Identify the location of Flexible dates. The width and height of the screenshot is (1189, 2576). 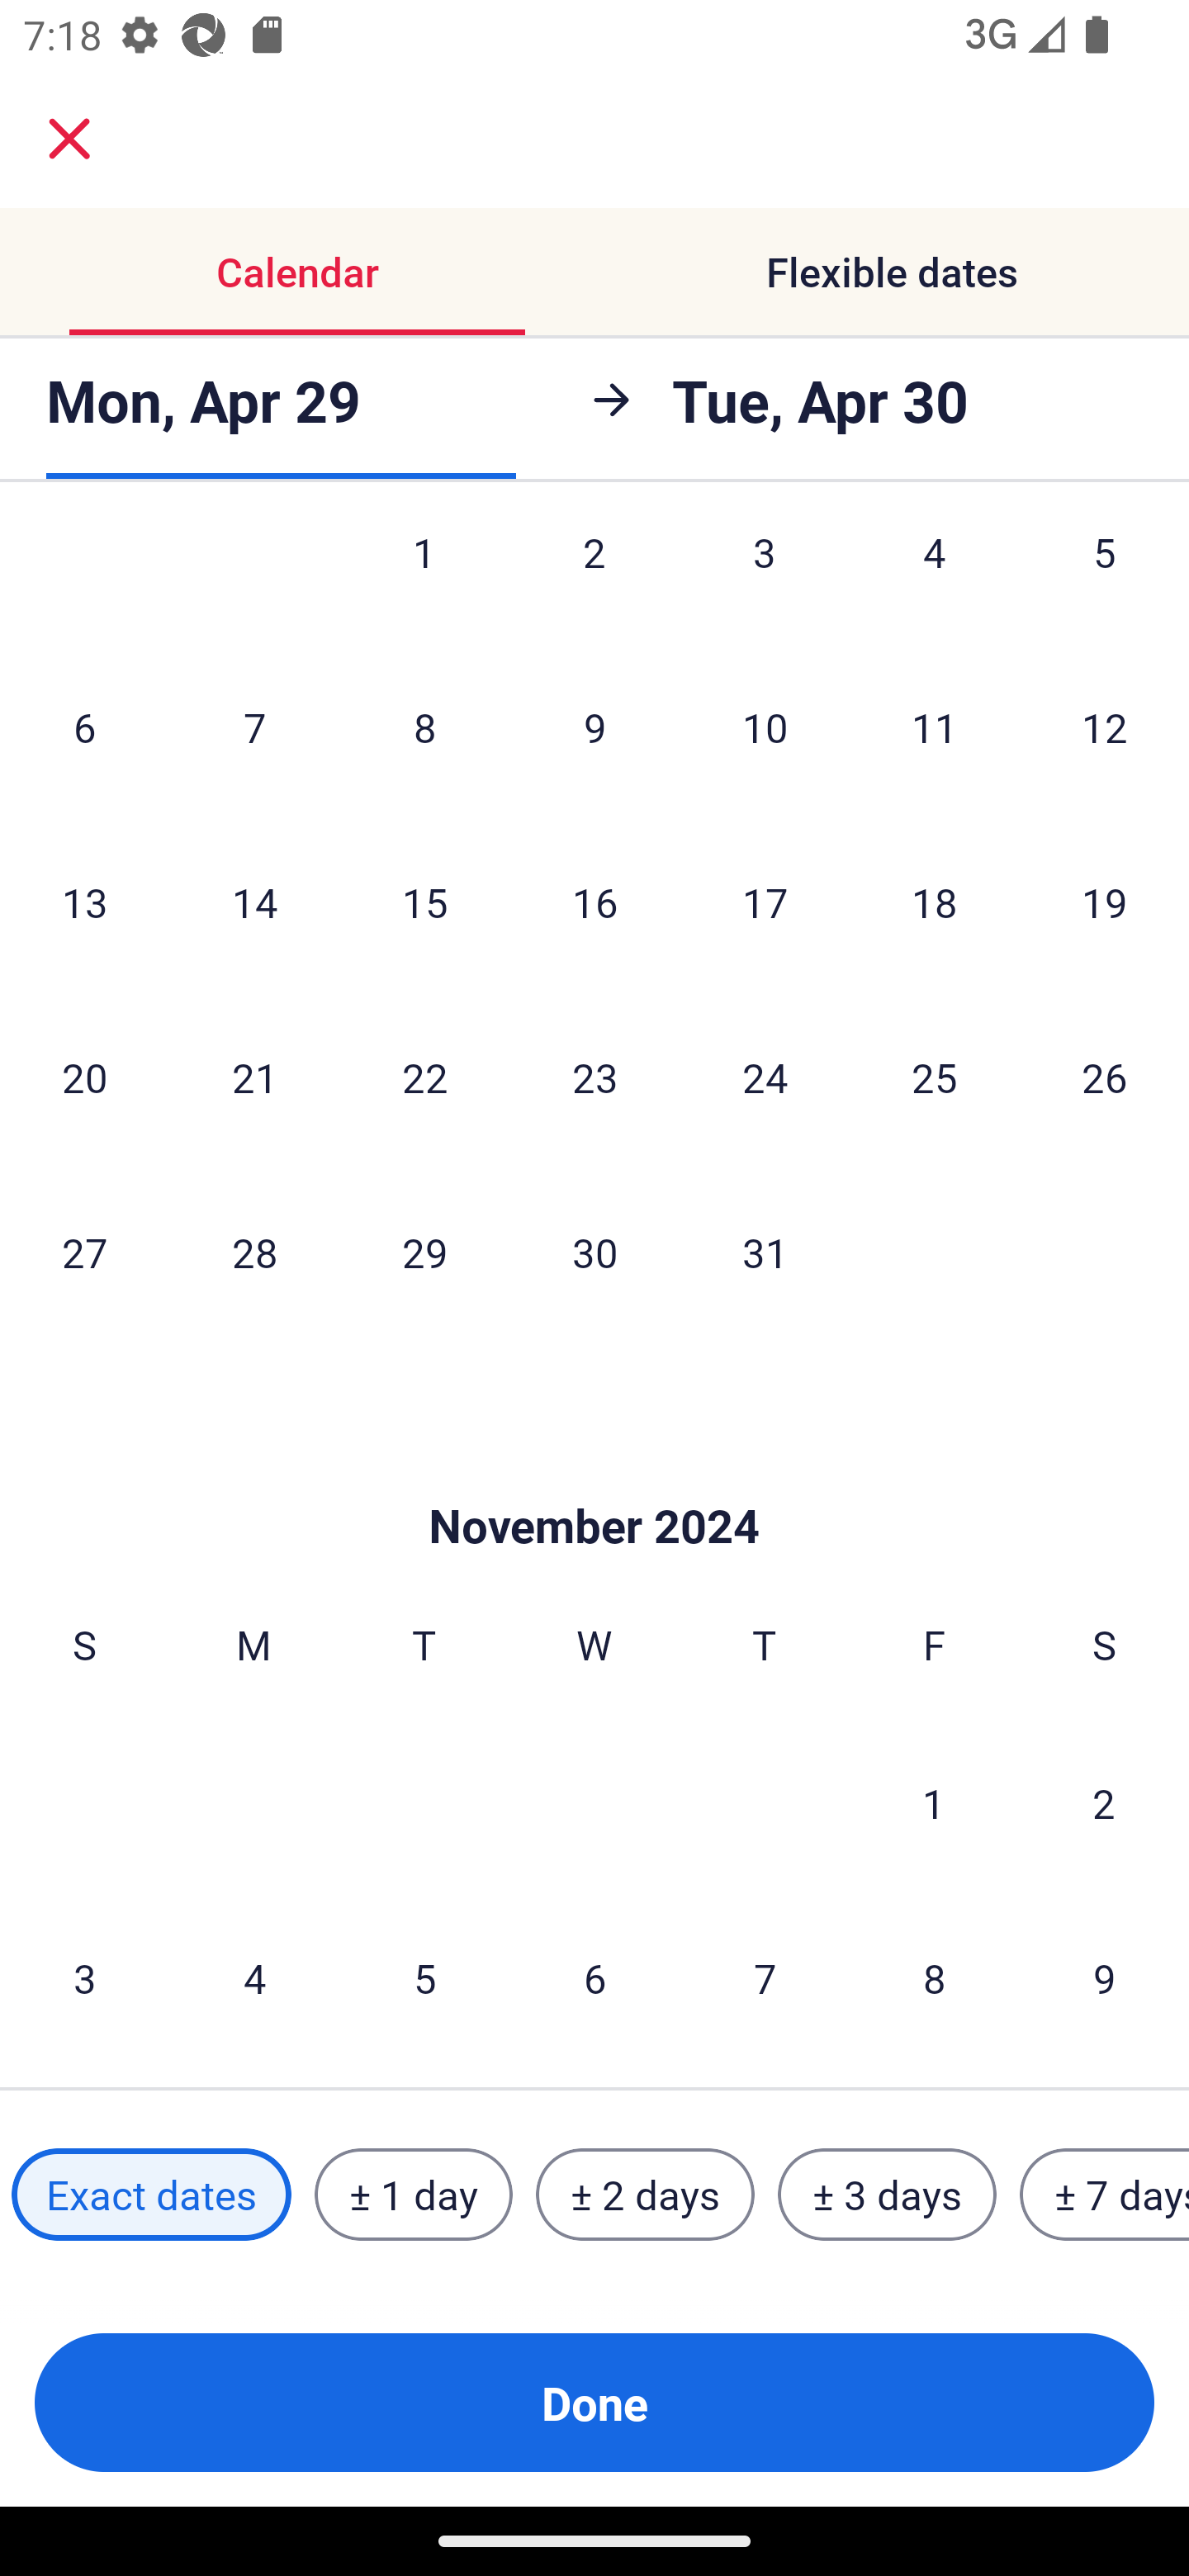
(892, 271).